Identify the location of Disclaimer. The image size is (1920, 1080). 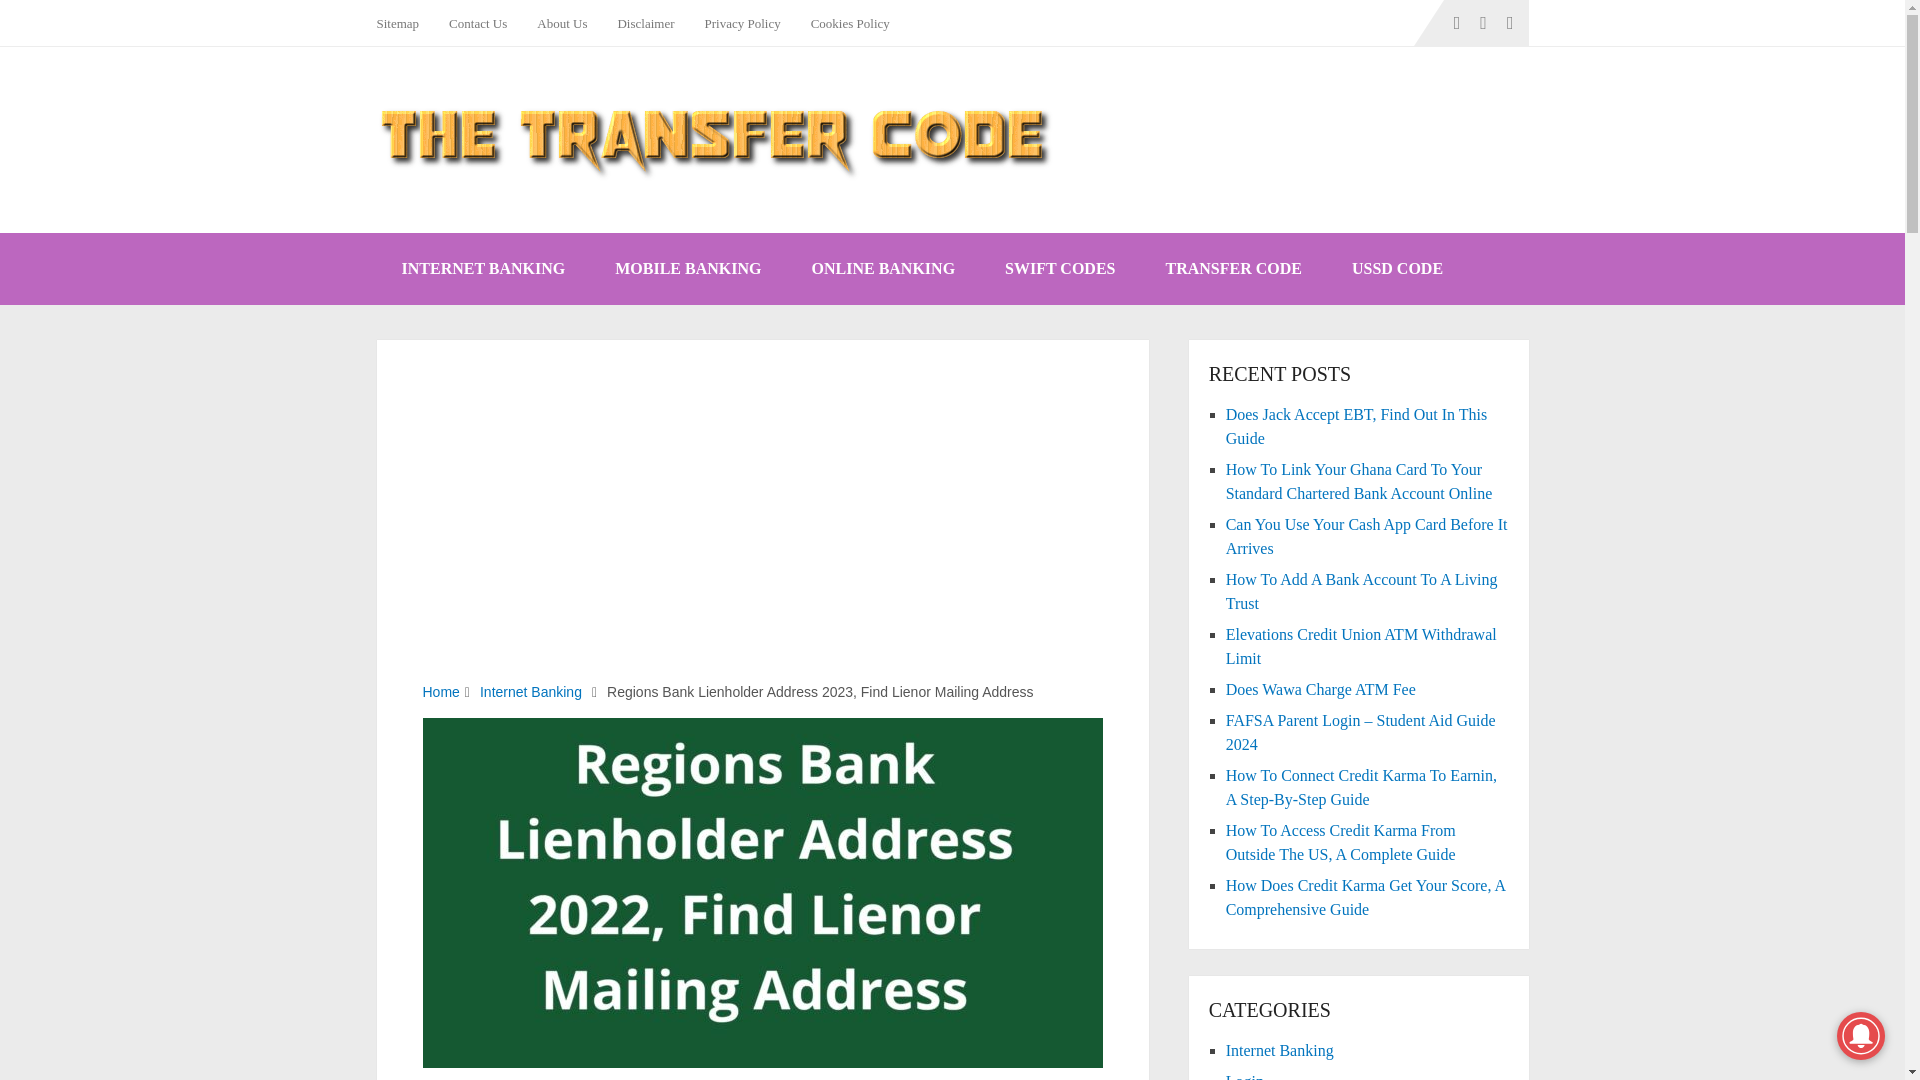
(646, 23).